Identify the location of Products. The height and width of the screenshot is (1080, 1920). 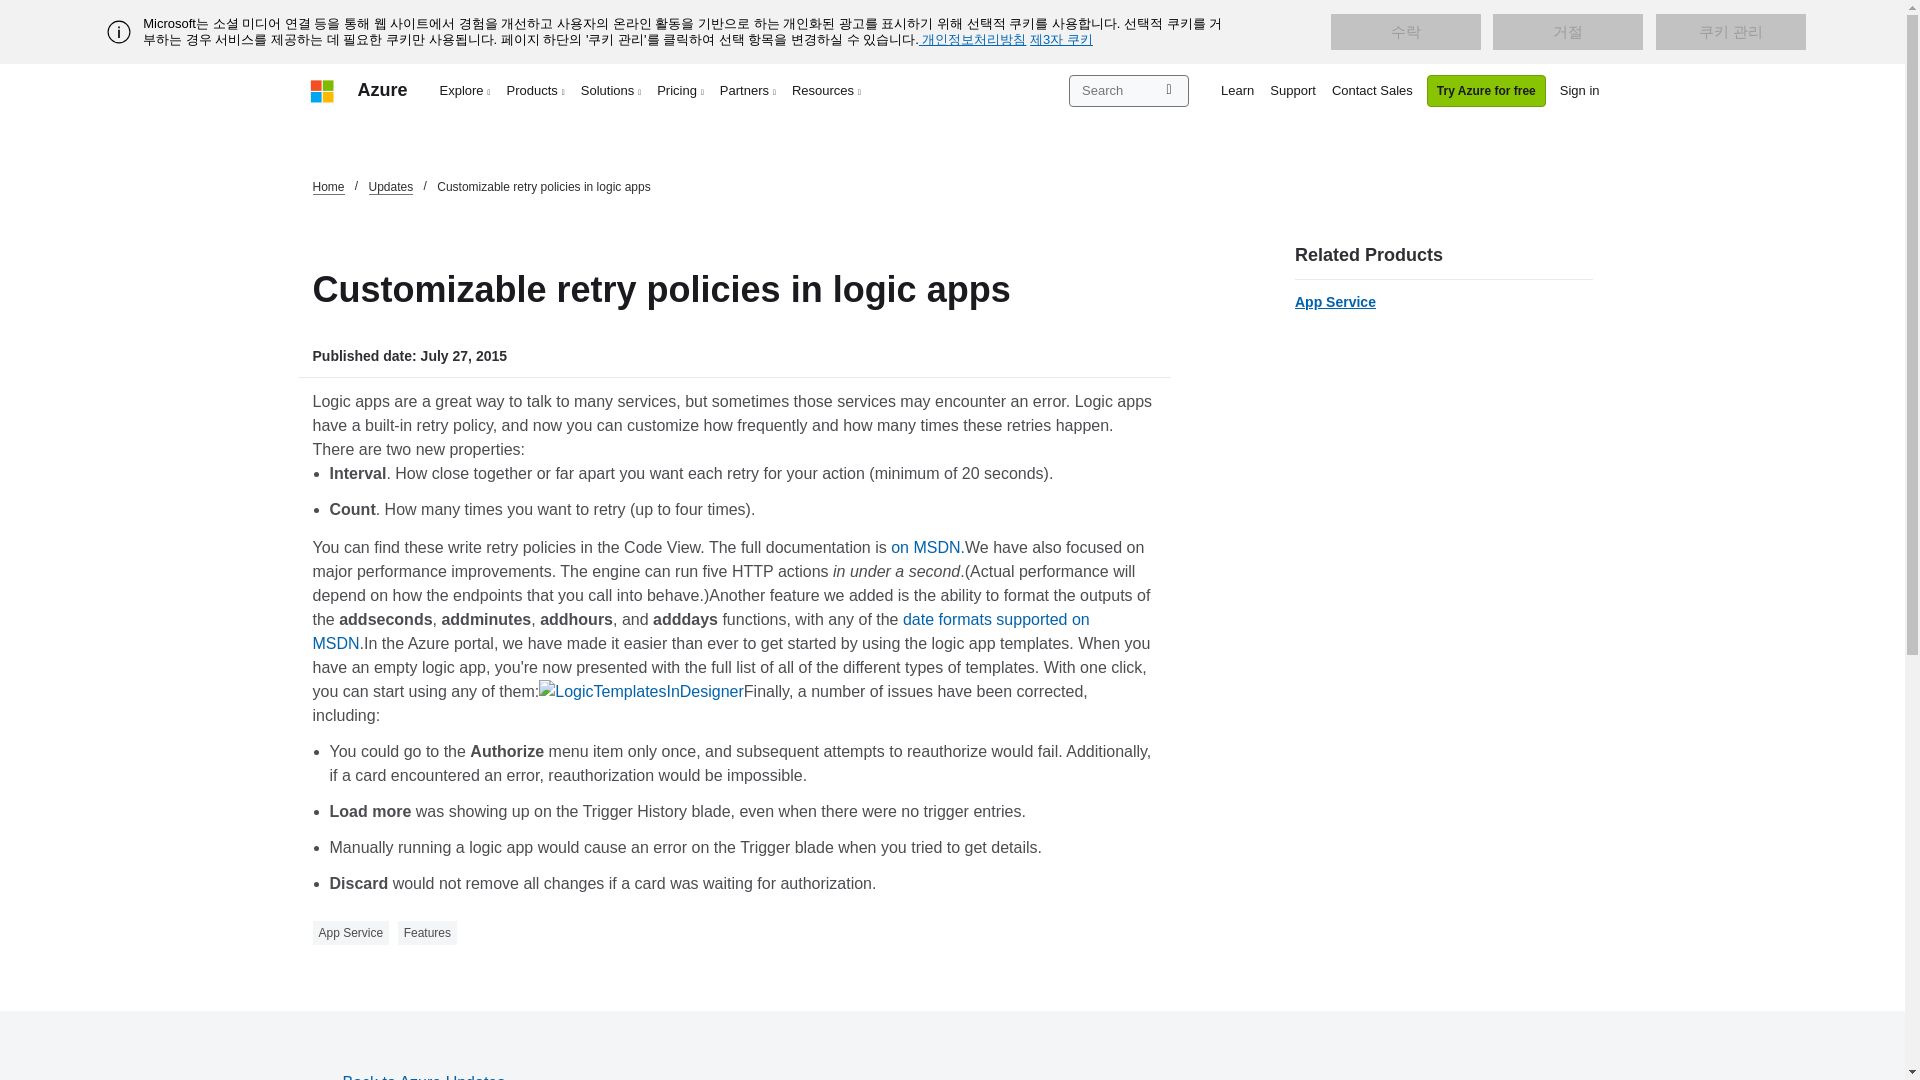
(536, 90).